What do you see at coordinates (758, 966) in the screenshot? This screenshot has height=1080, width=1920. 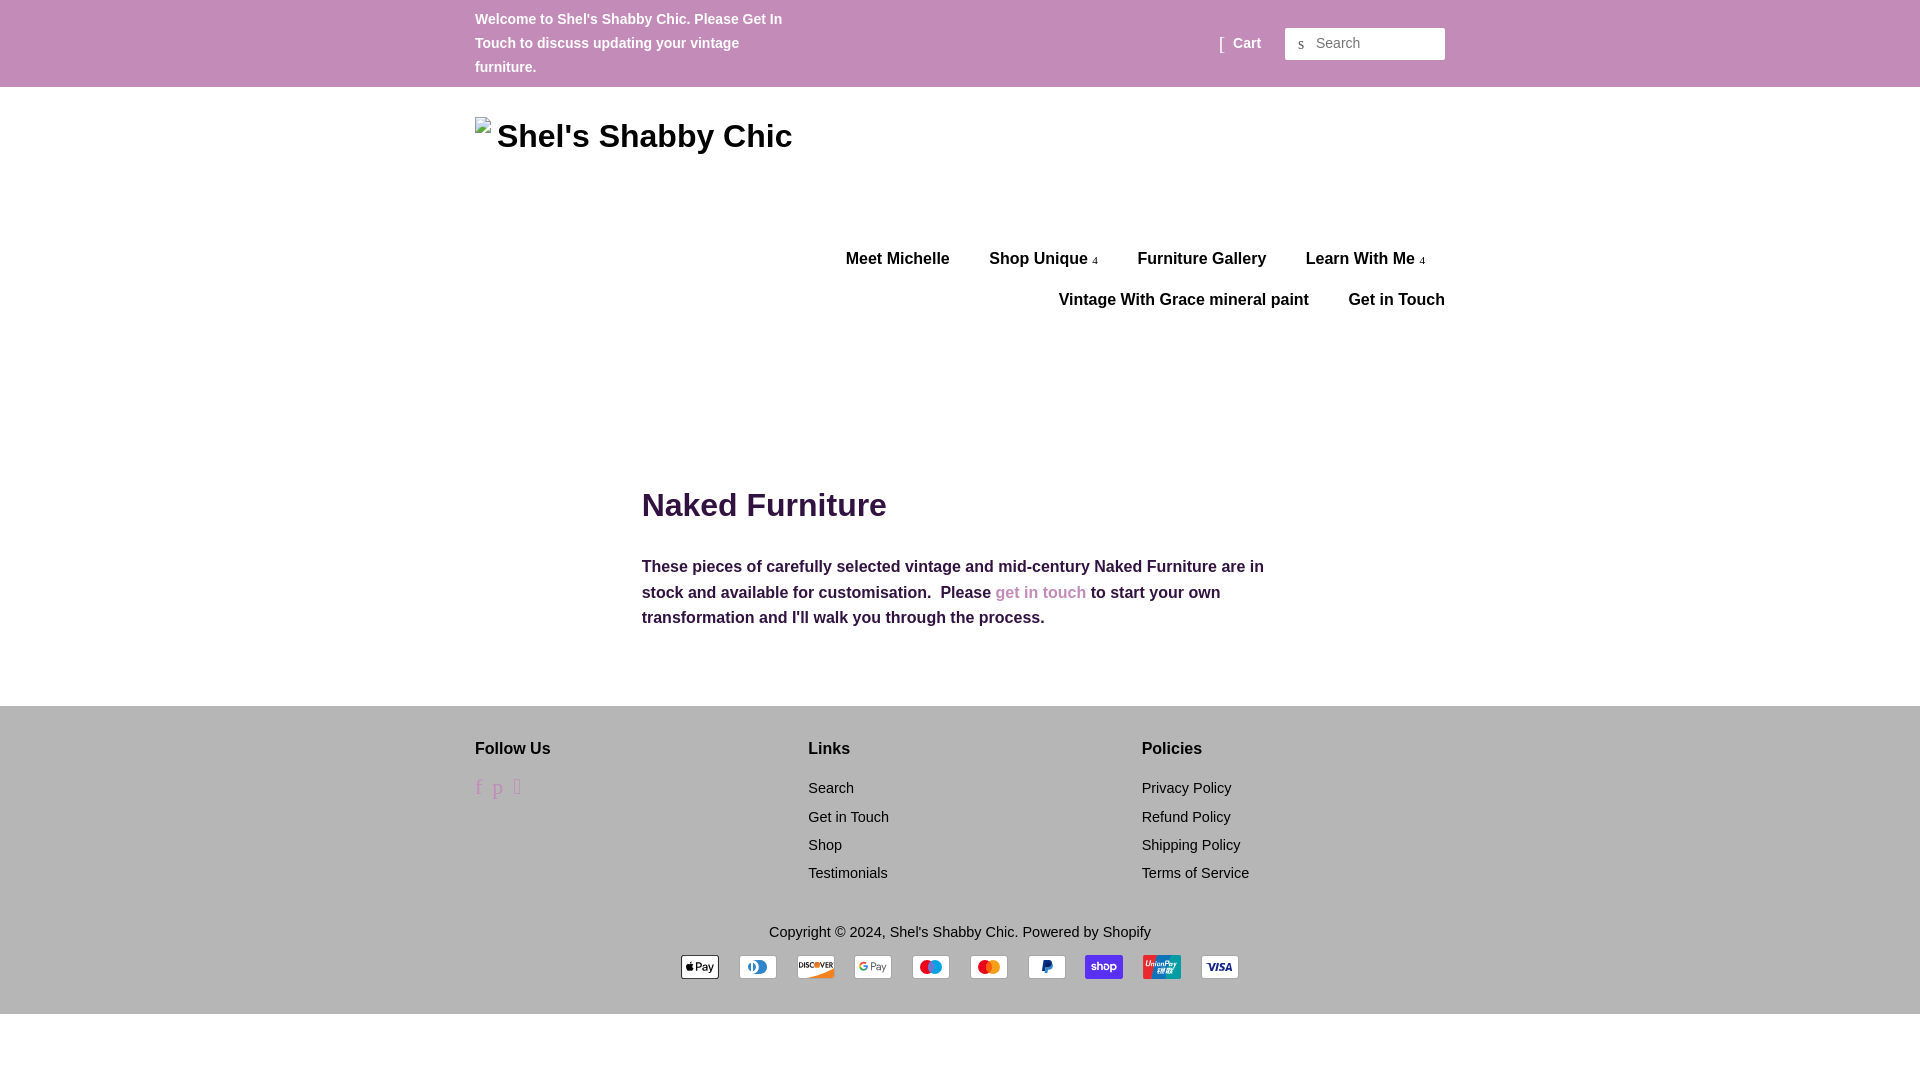 I see `Diners Club` at bounding box center [758, 966].